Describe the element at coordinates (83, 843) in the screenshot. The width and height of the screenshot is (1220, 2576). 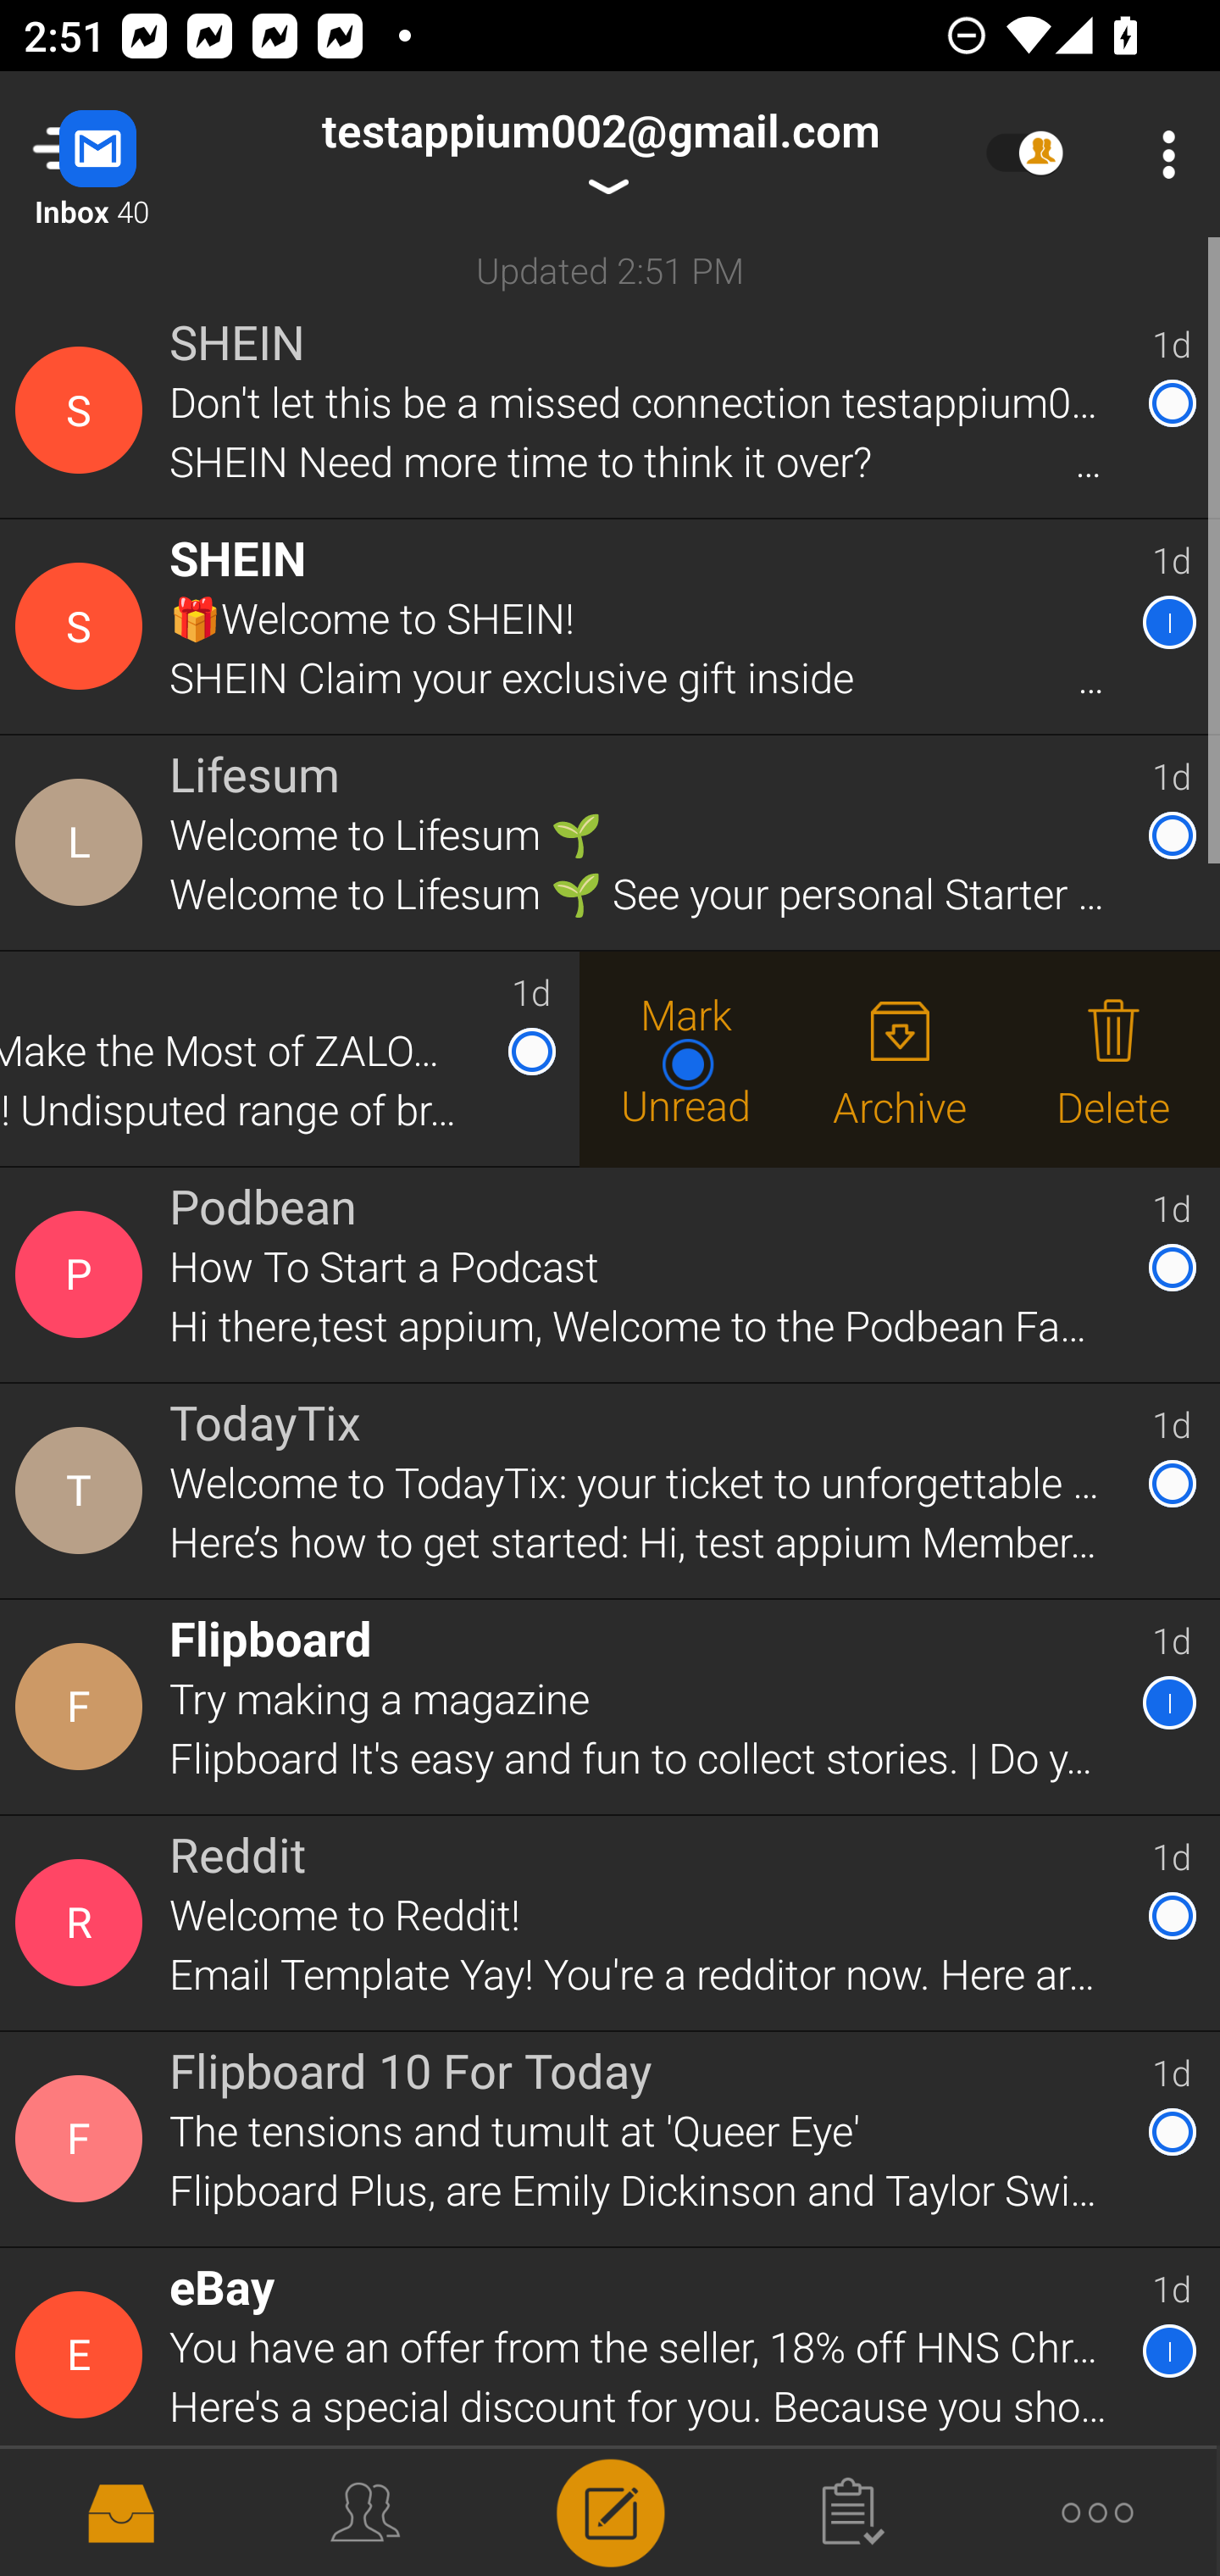
I see `Contact Details` at that location.